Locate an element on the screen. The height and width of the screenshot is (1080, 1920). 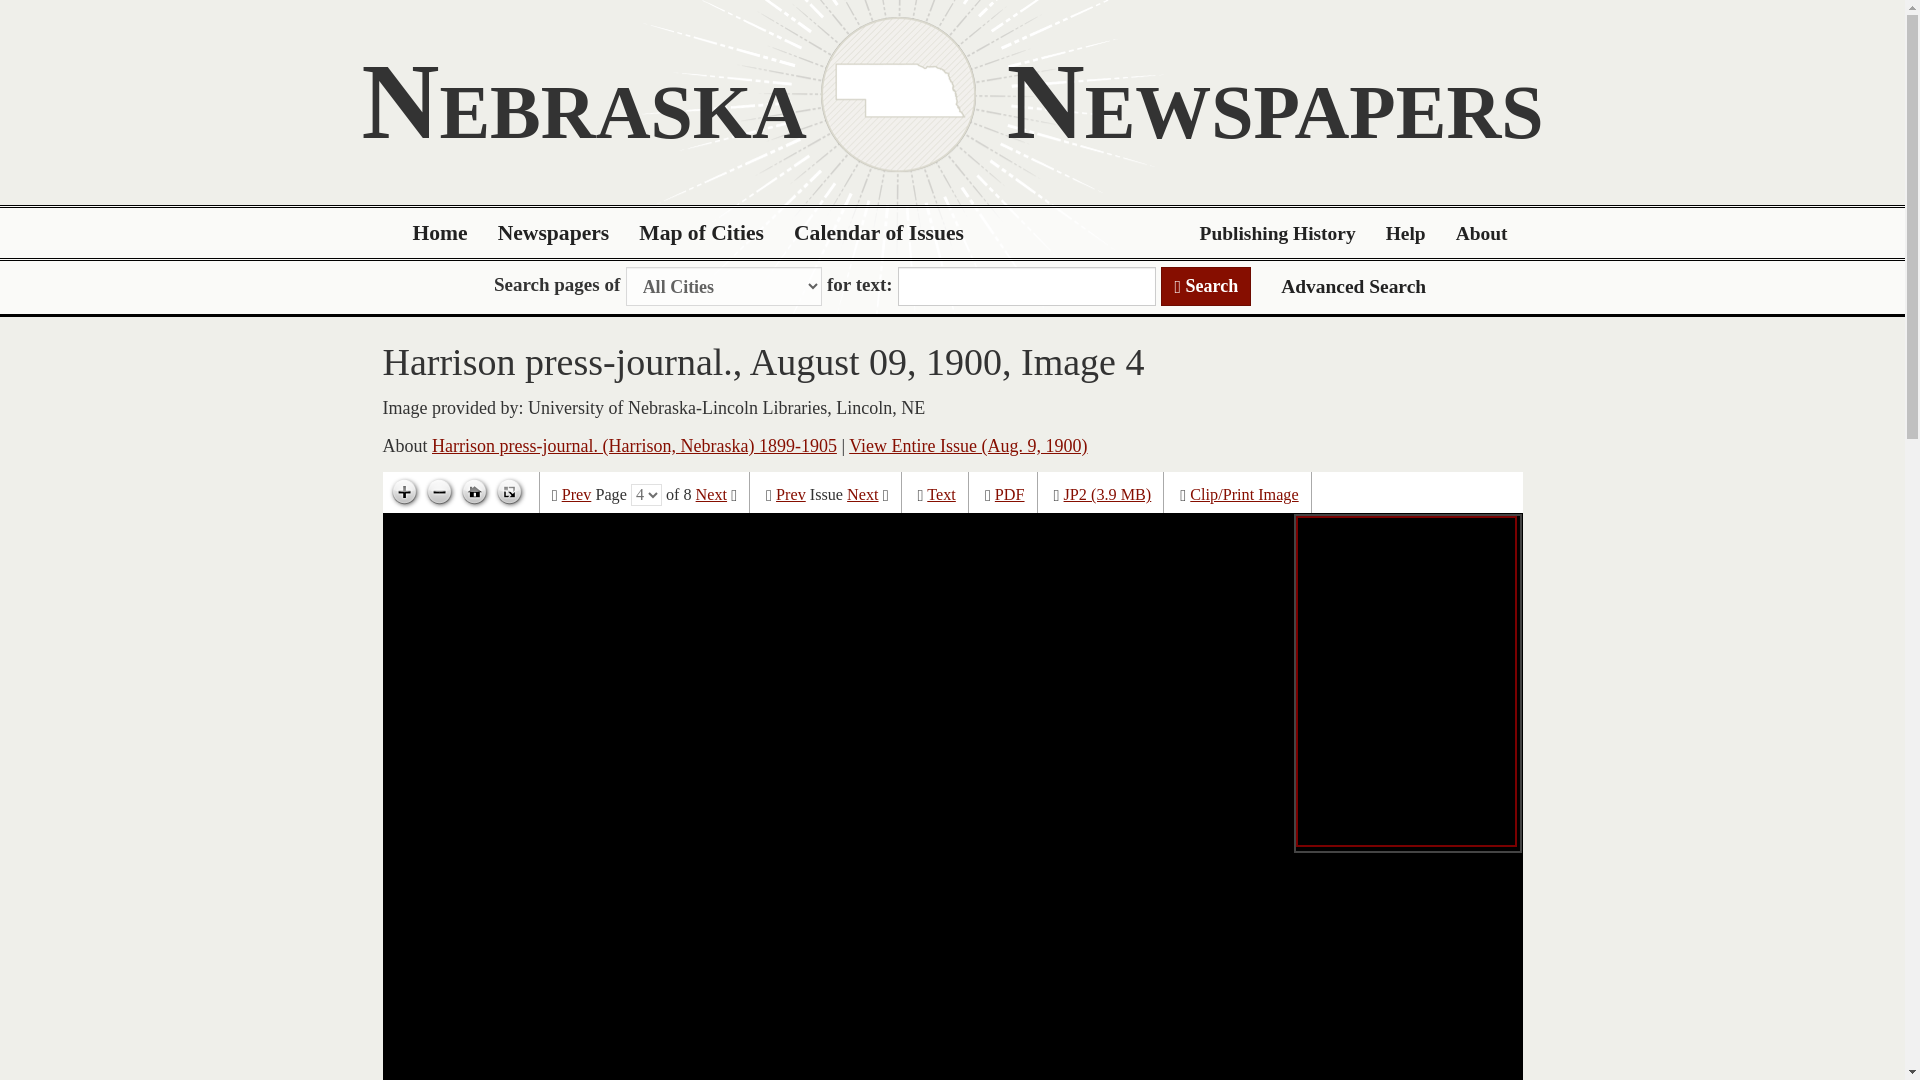
Next is located at coordinates (862, 495).